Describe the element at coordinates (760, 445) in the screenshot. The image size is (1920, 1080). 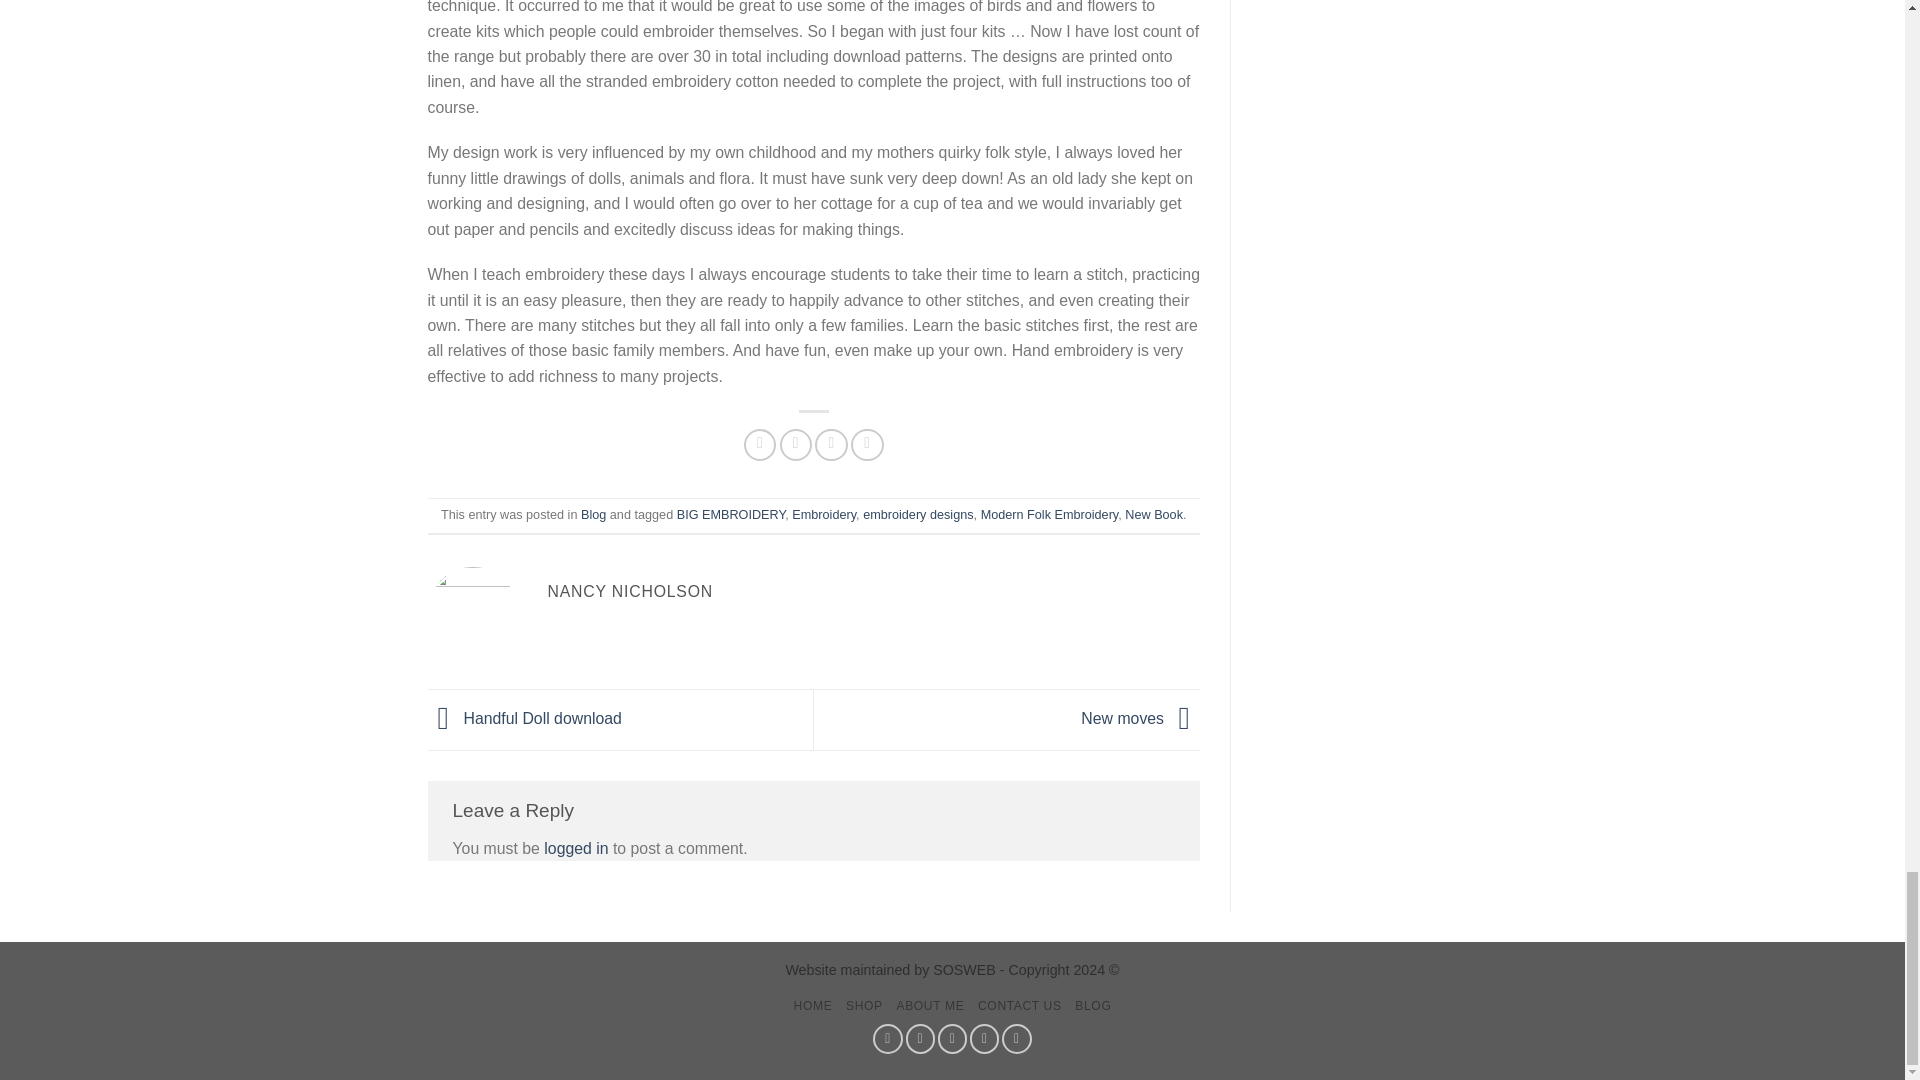
I see `Share on Facebook` at that location.